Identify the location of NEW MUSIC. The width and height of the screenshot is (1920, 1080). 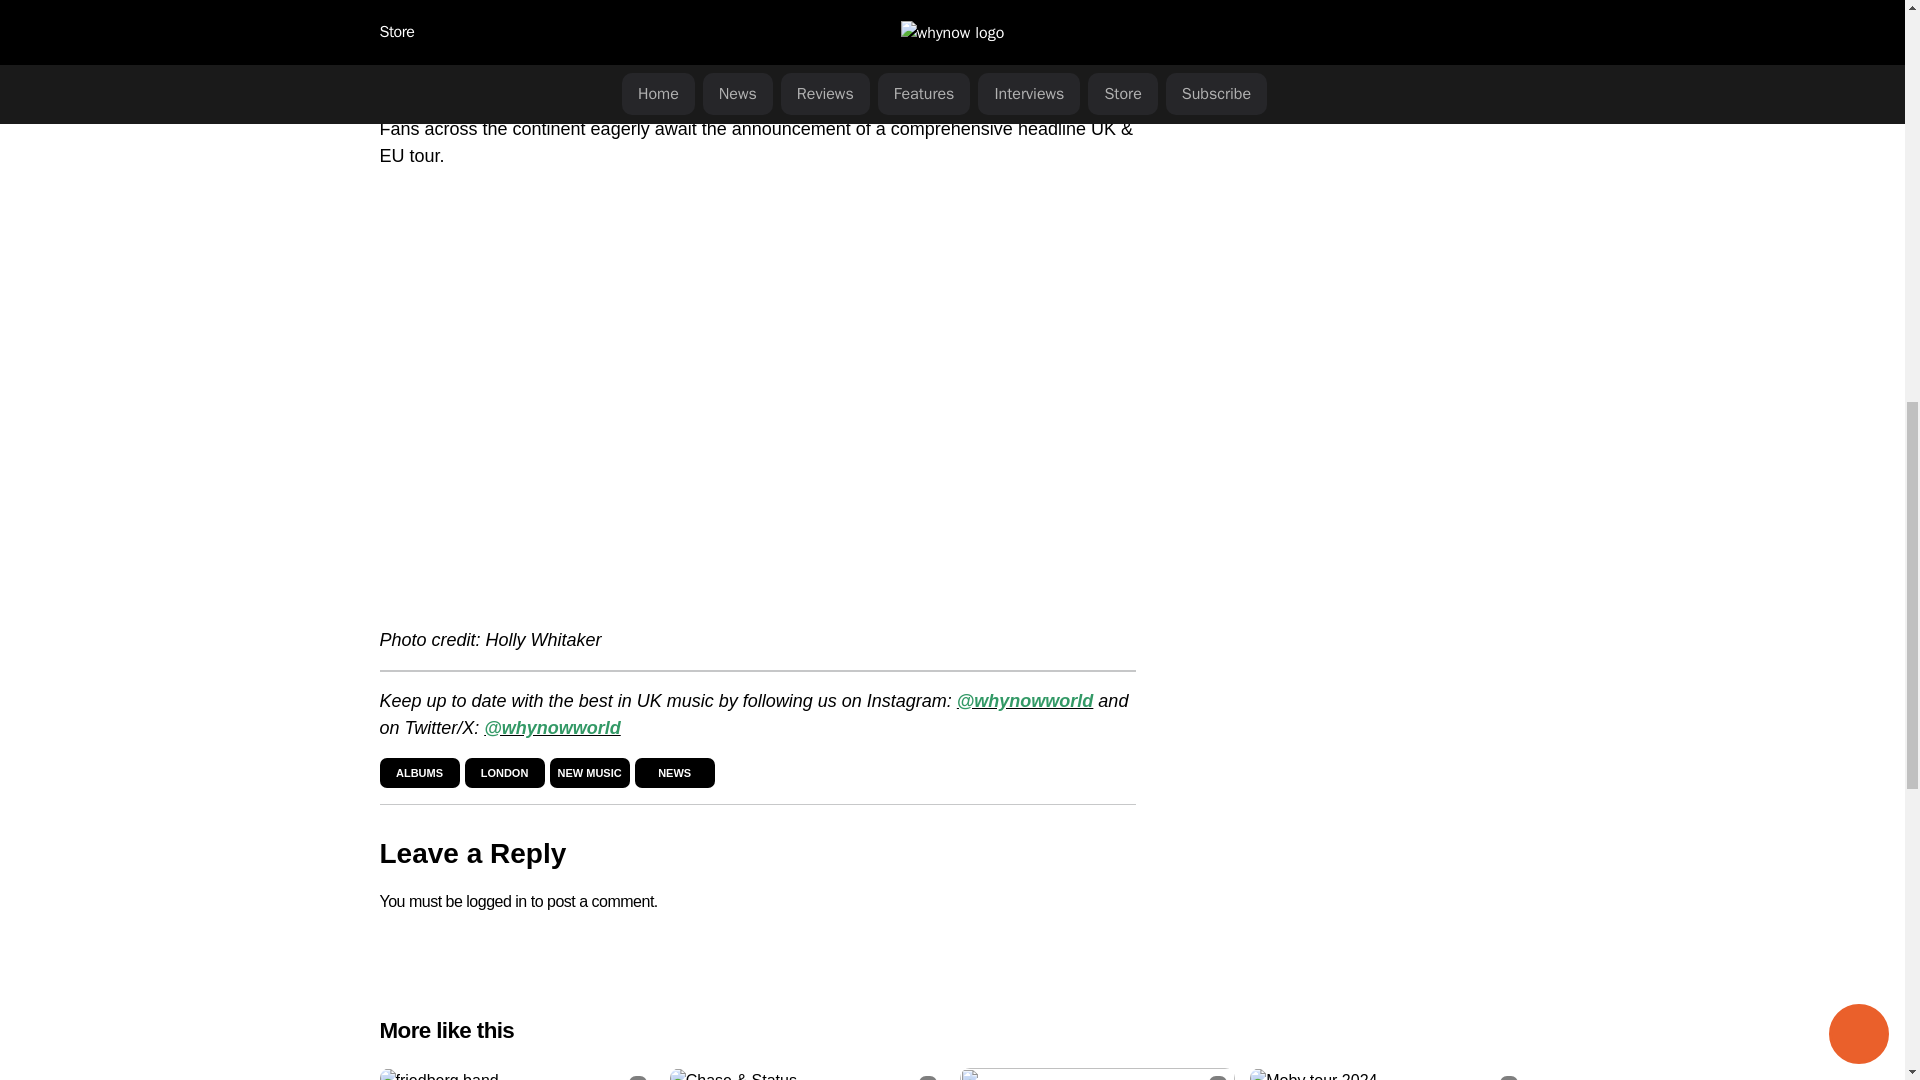
(590, 772).